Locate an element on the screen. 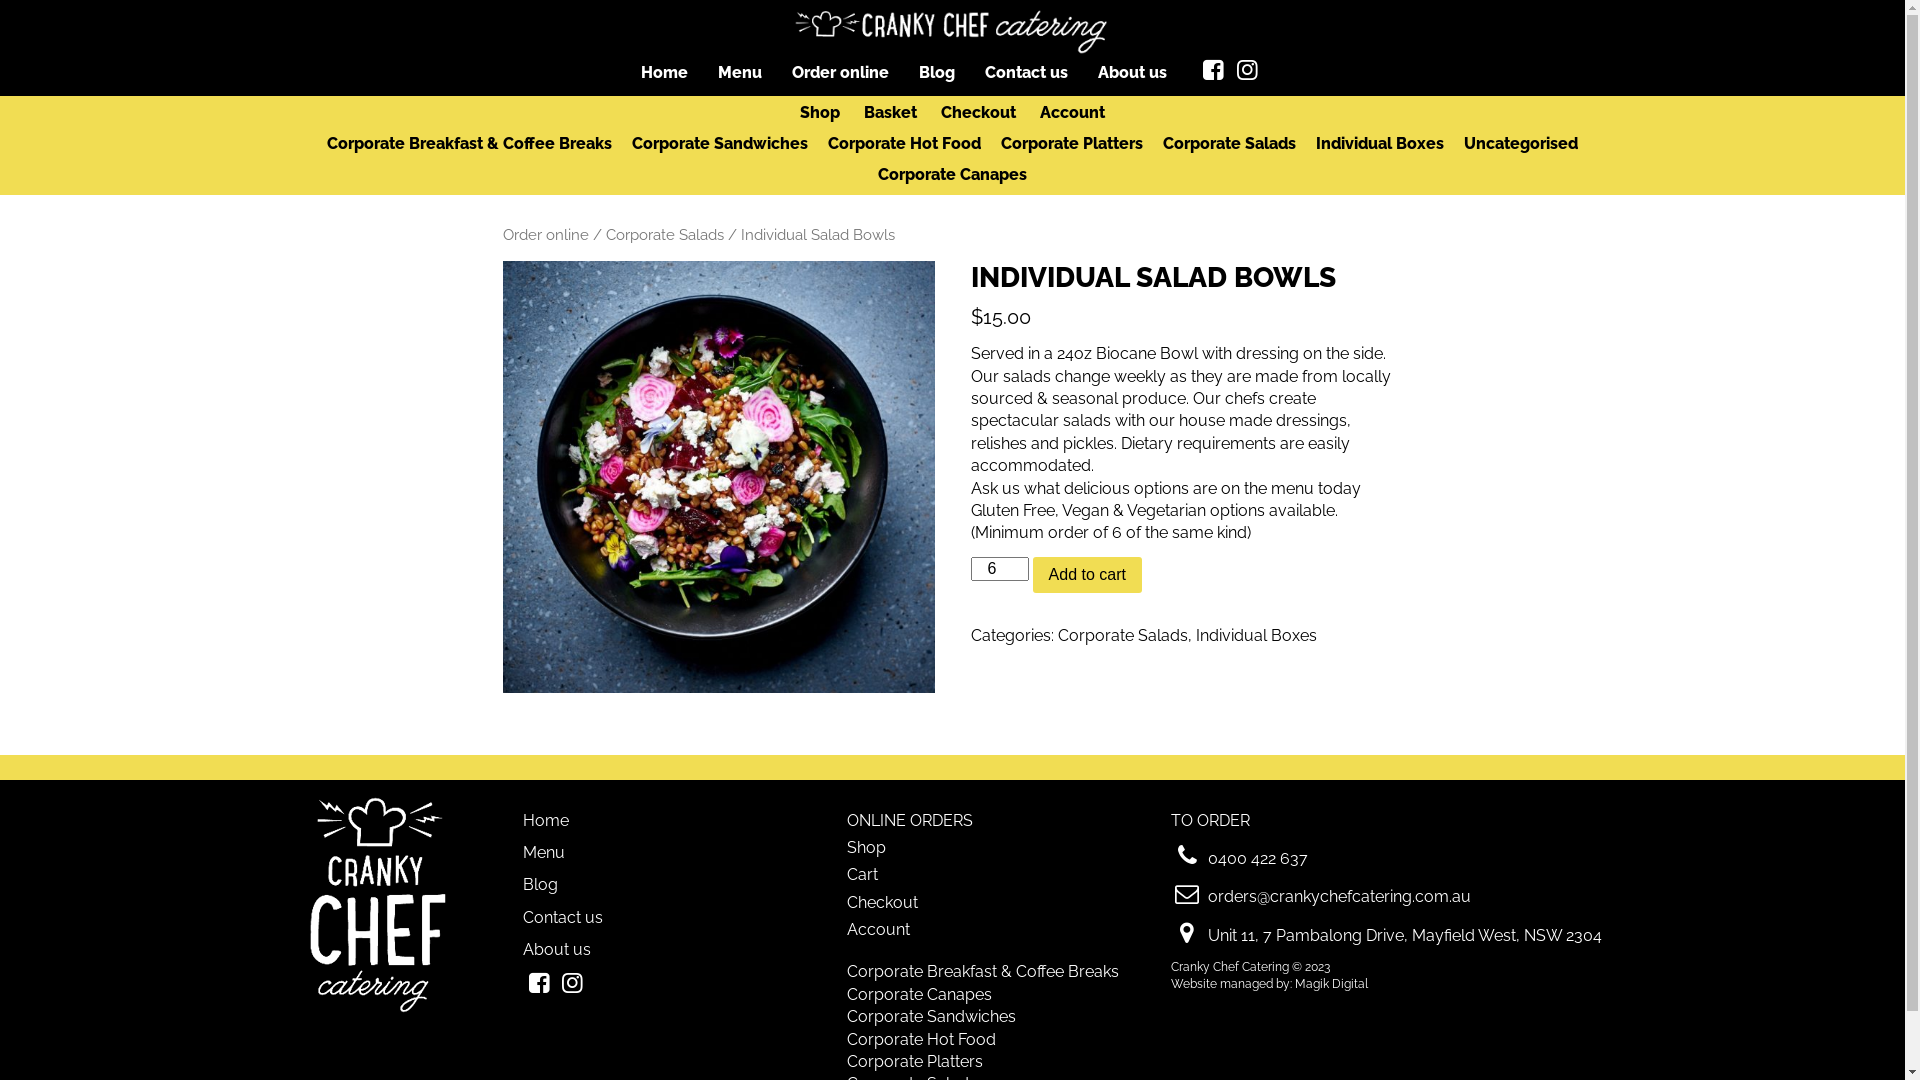  Menu is located at coordinates (543, 852).